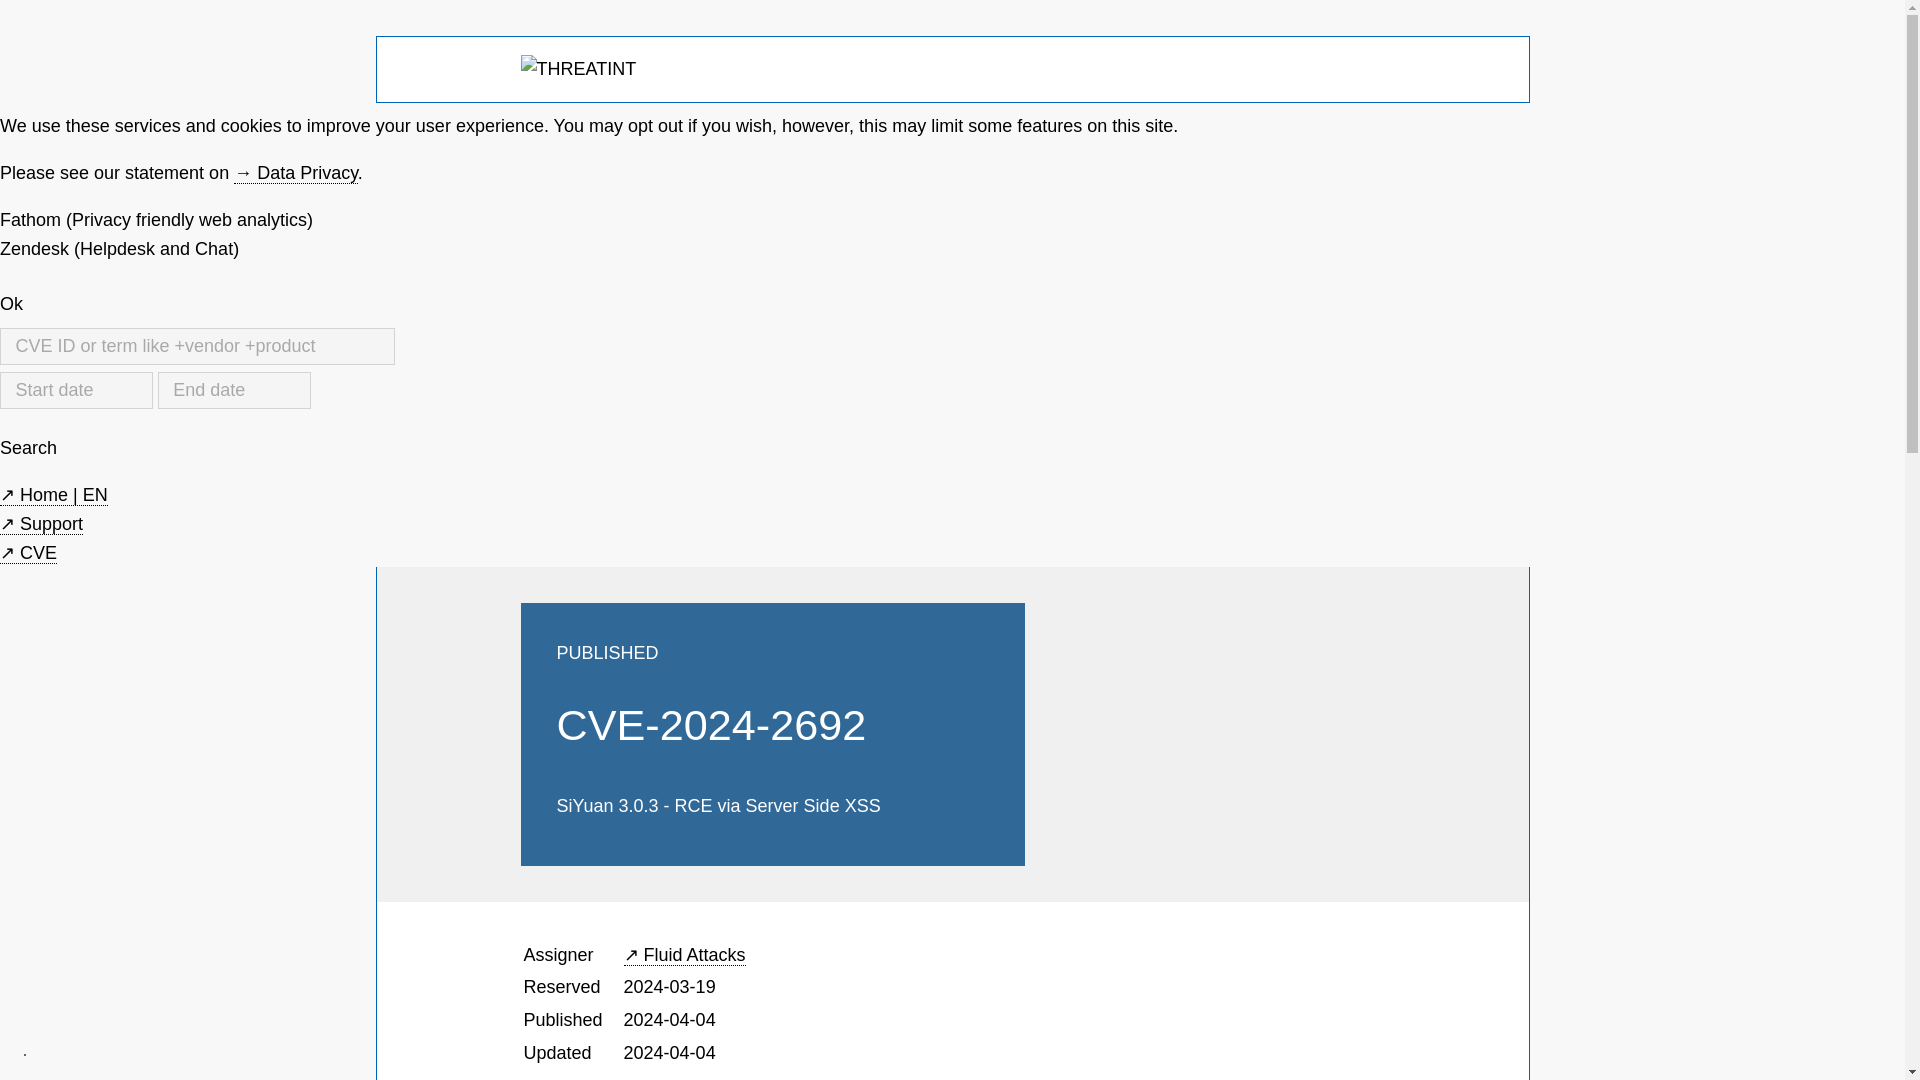 This screenshot has height=1080, width=1920. I want to click on Data Privacy, so click(296, 173).